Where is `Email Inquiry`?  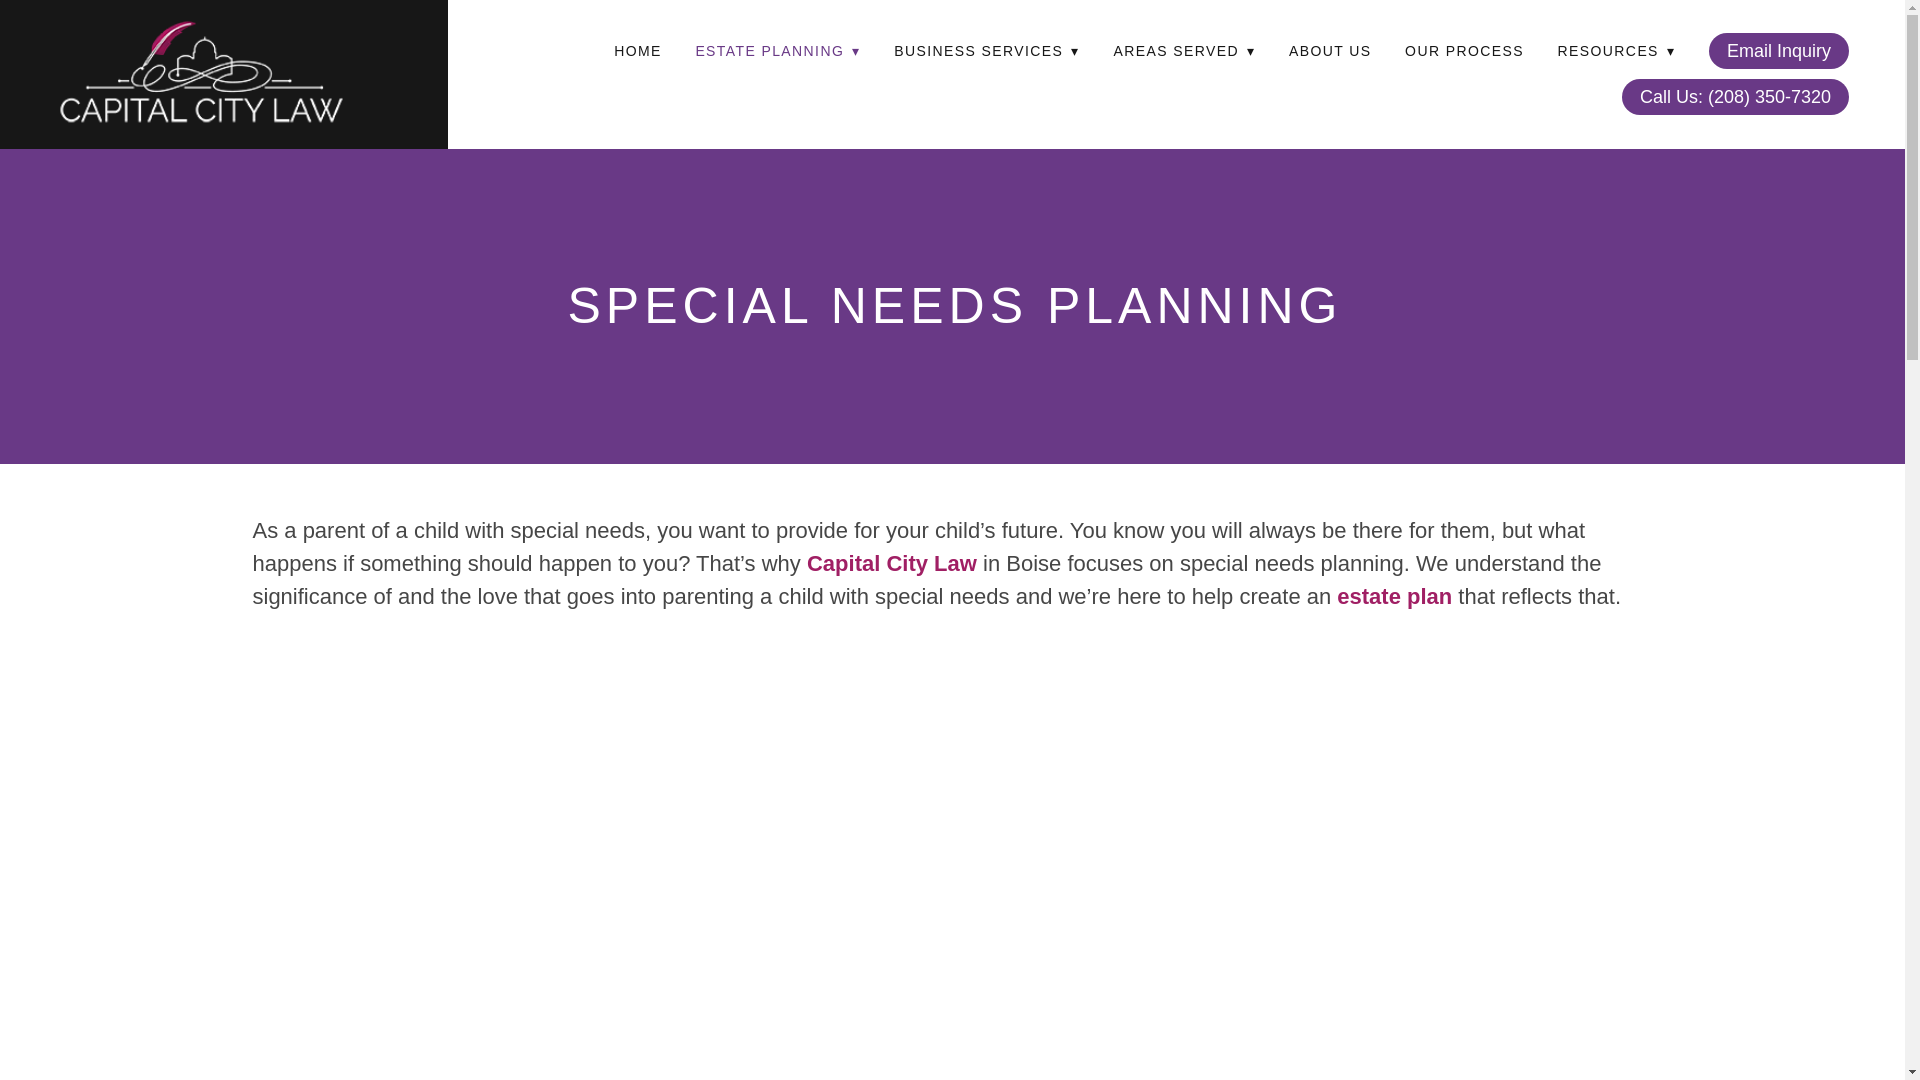
Email Inquiry is located at coordinates (1778, 51).